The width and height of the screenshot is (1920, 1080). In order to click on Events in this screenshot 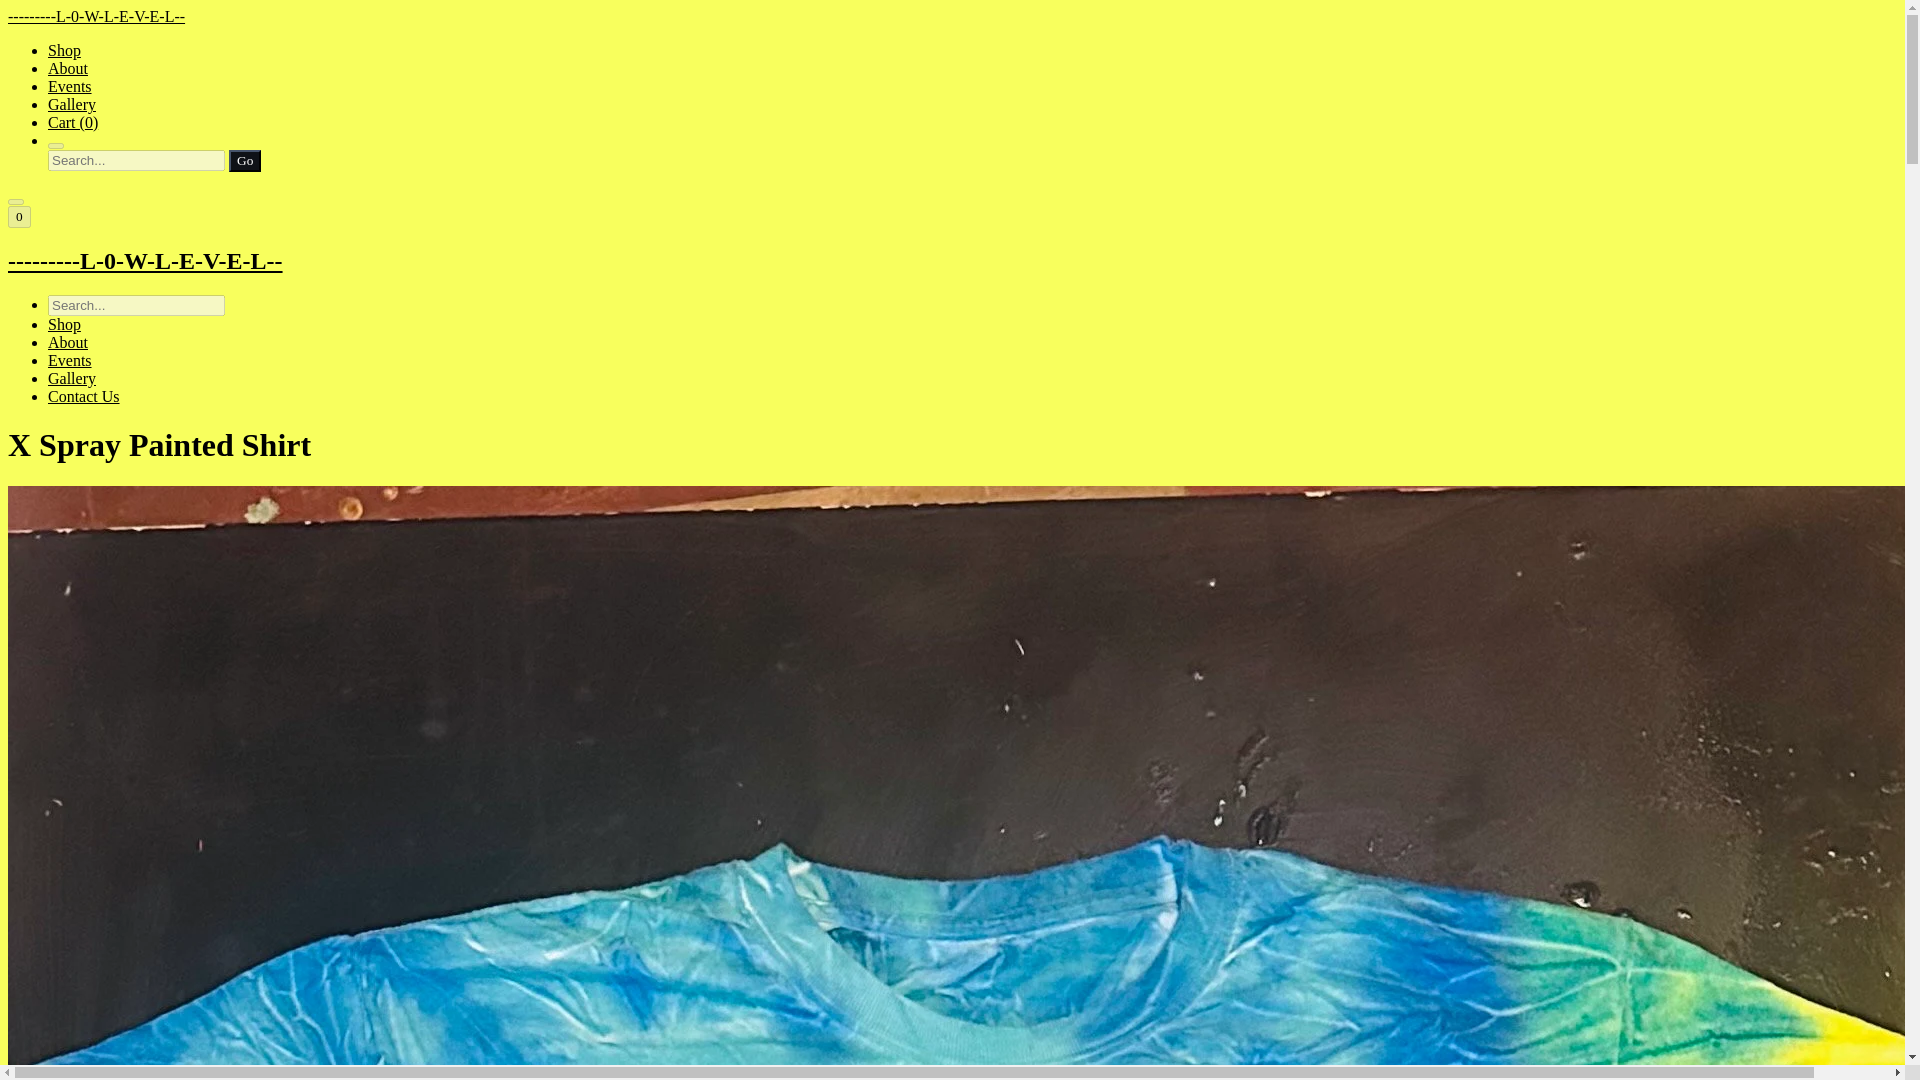, I will do `click(70, 86)`.